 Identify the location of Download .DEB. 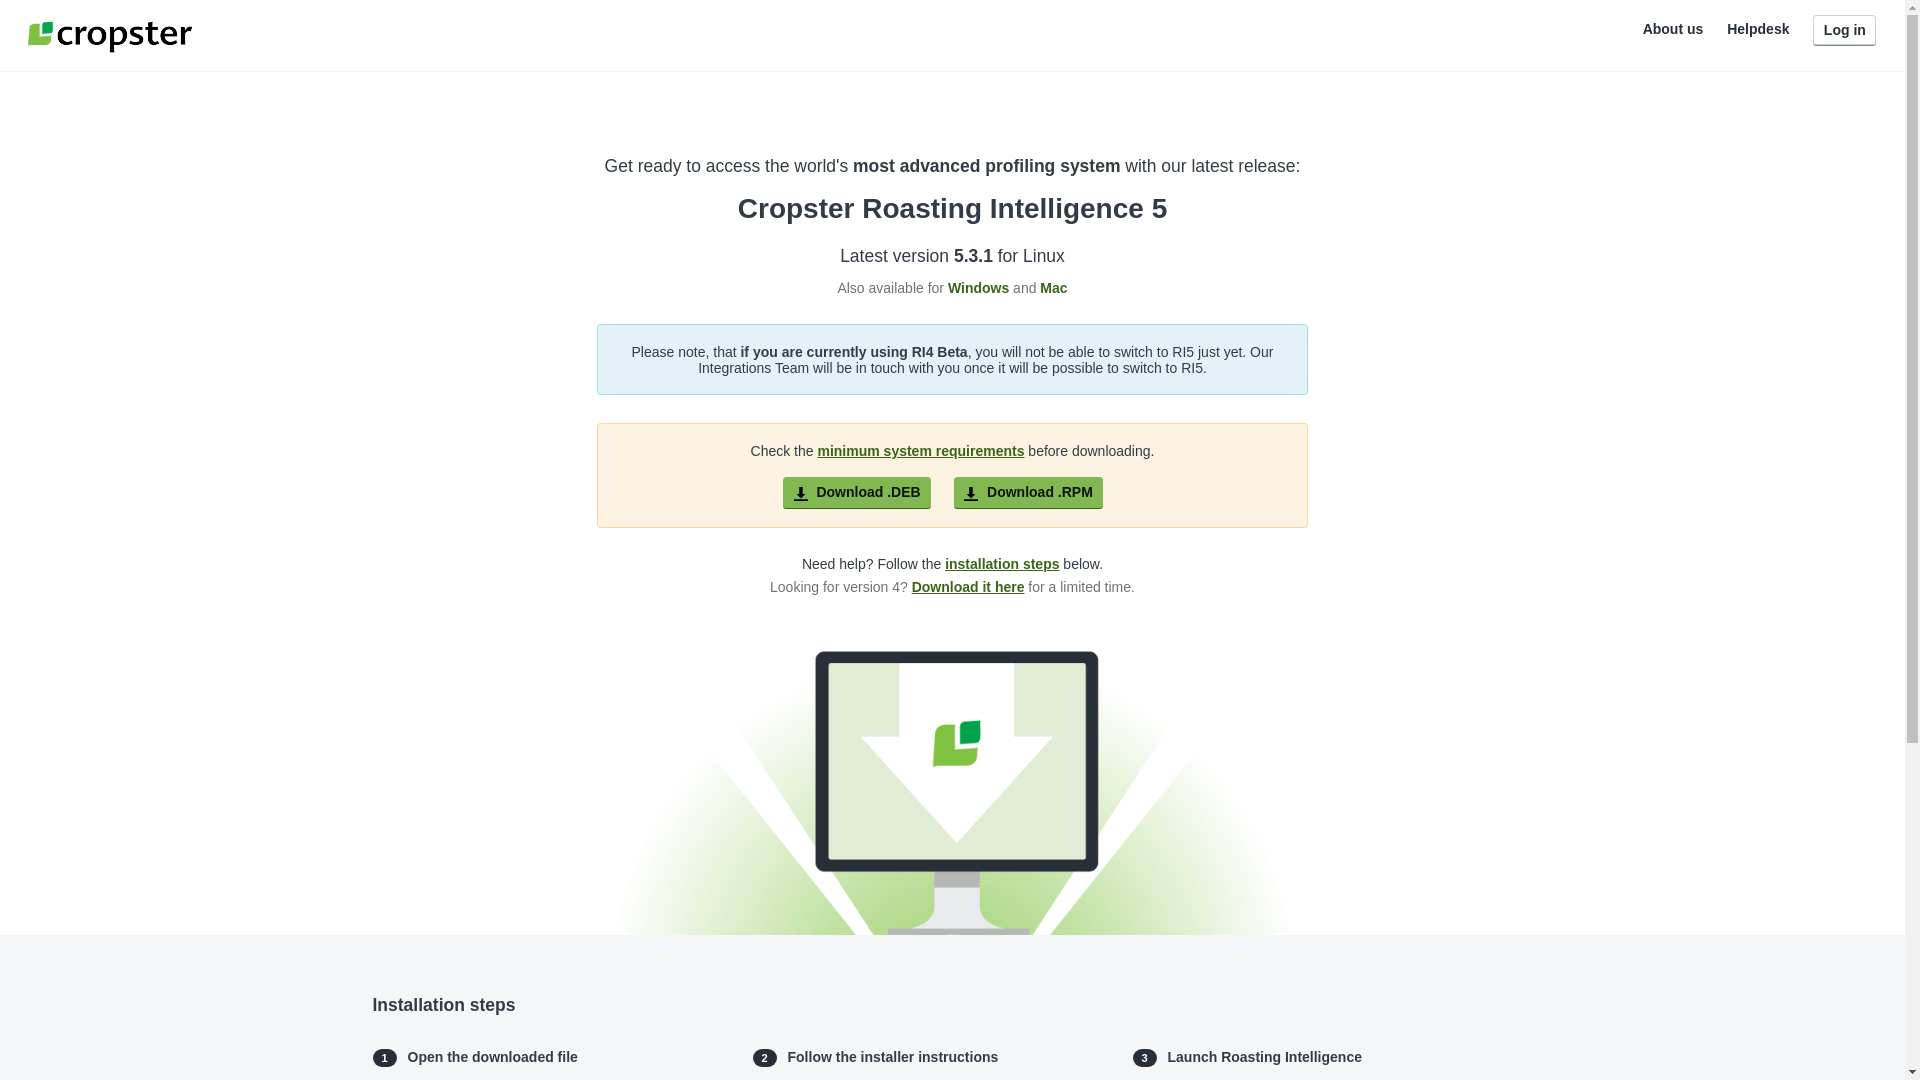
(857, 492).